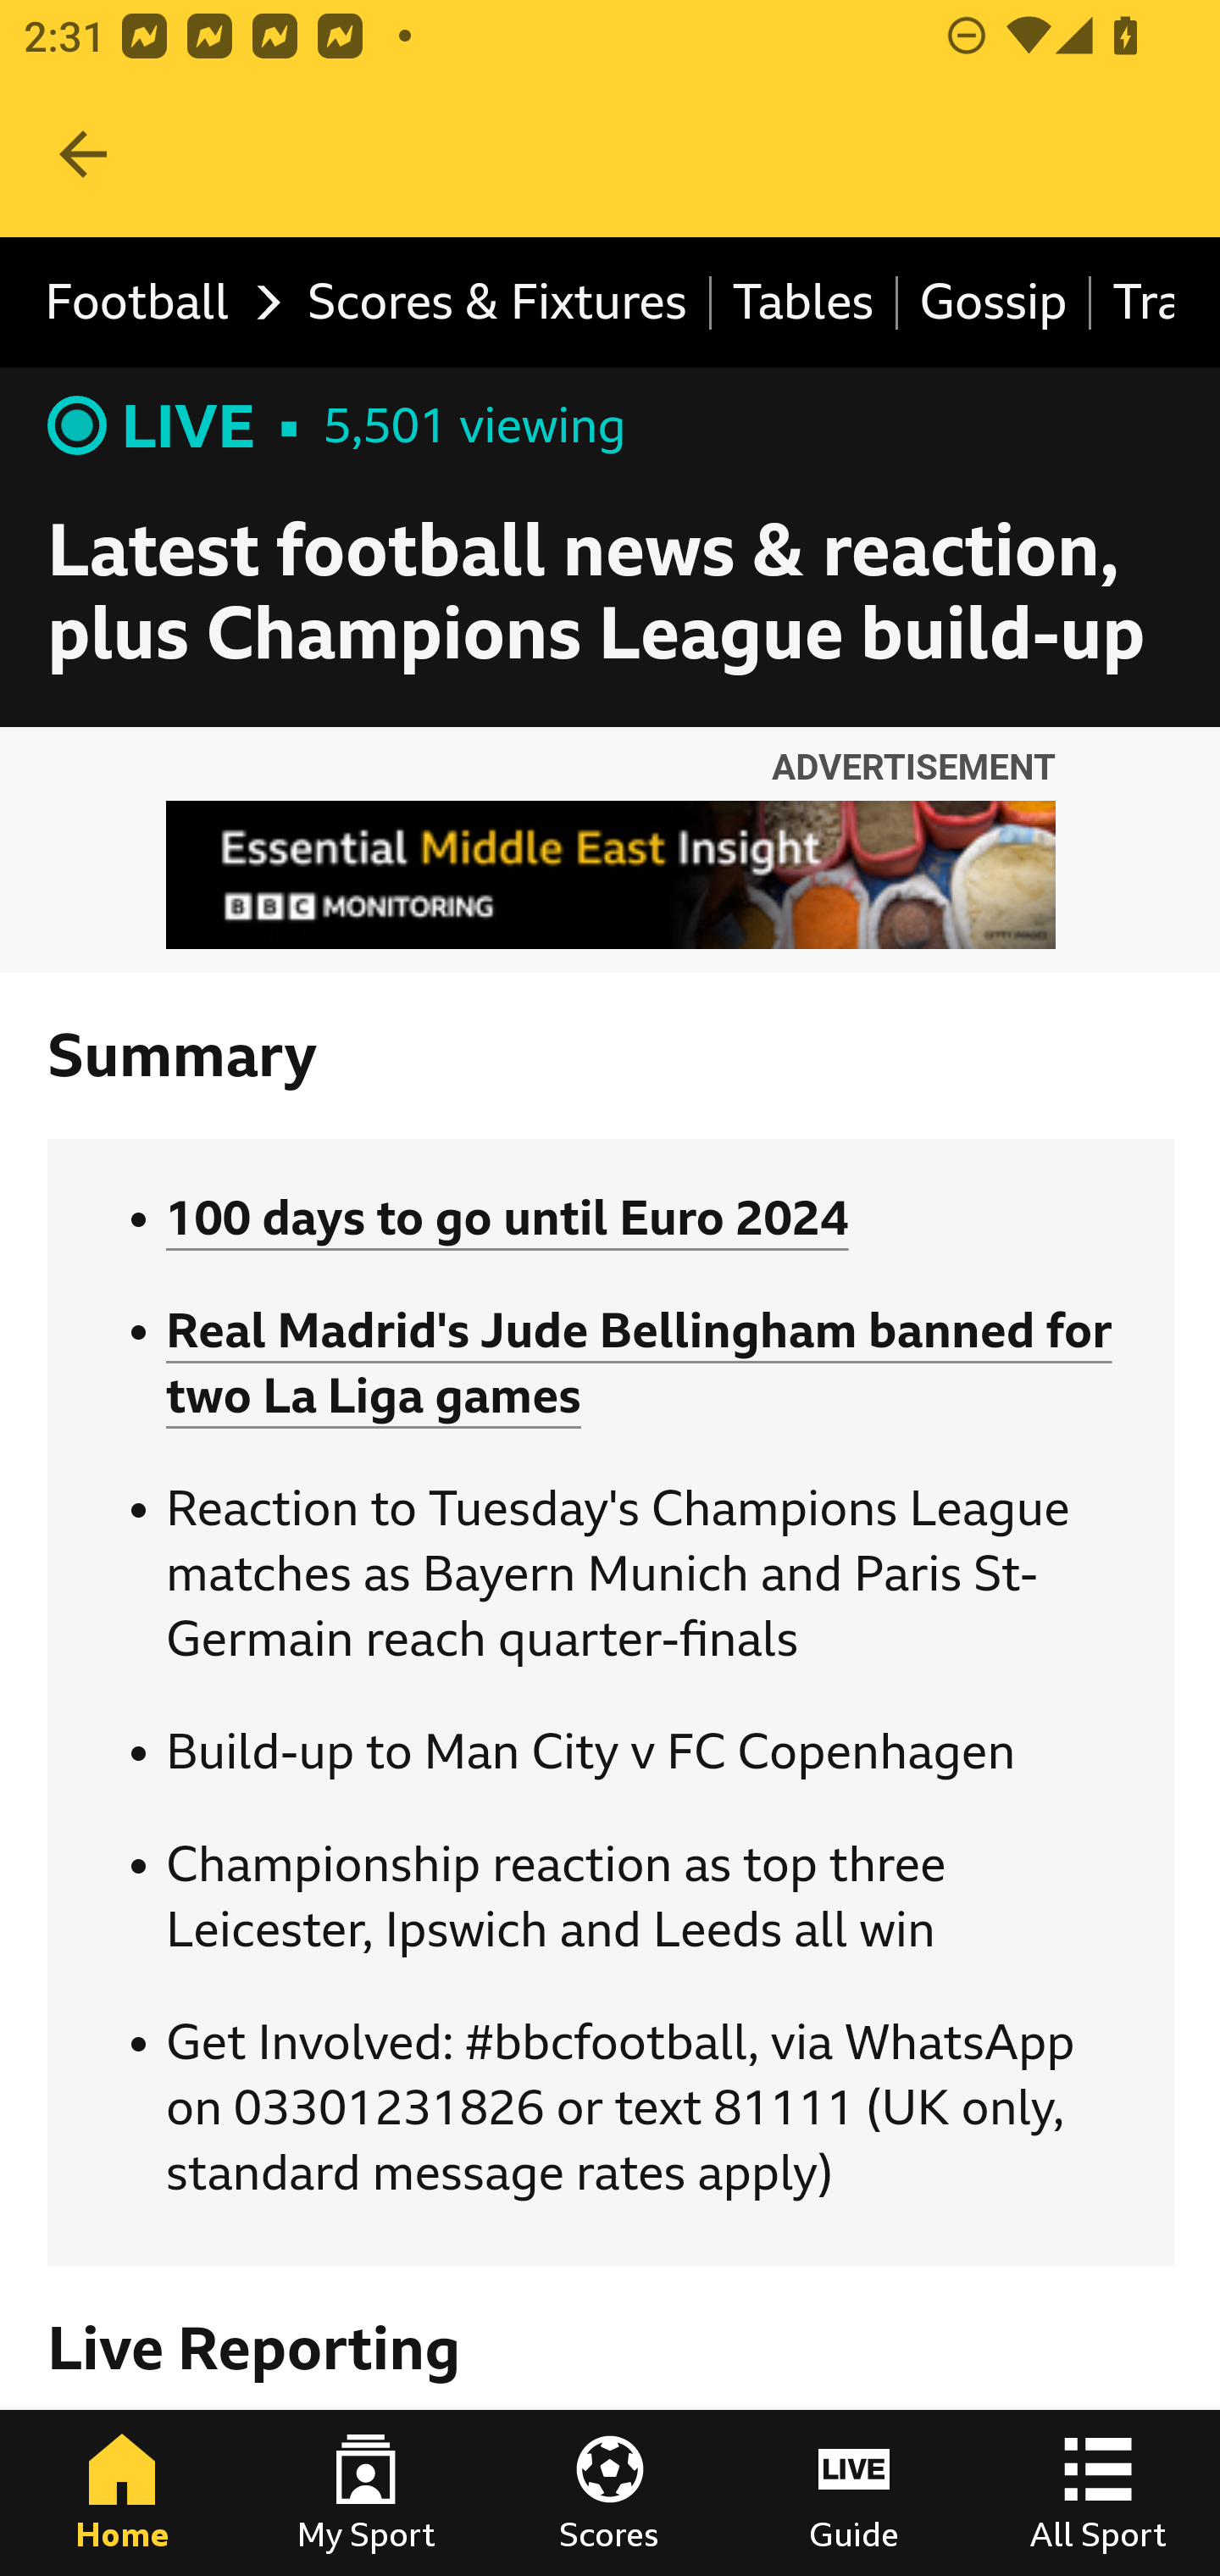  I want to click on My Sport, so click(366, 2493).